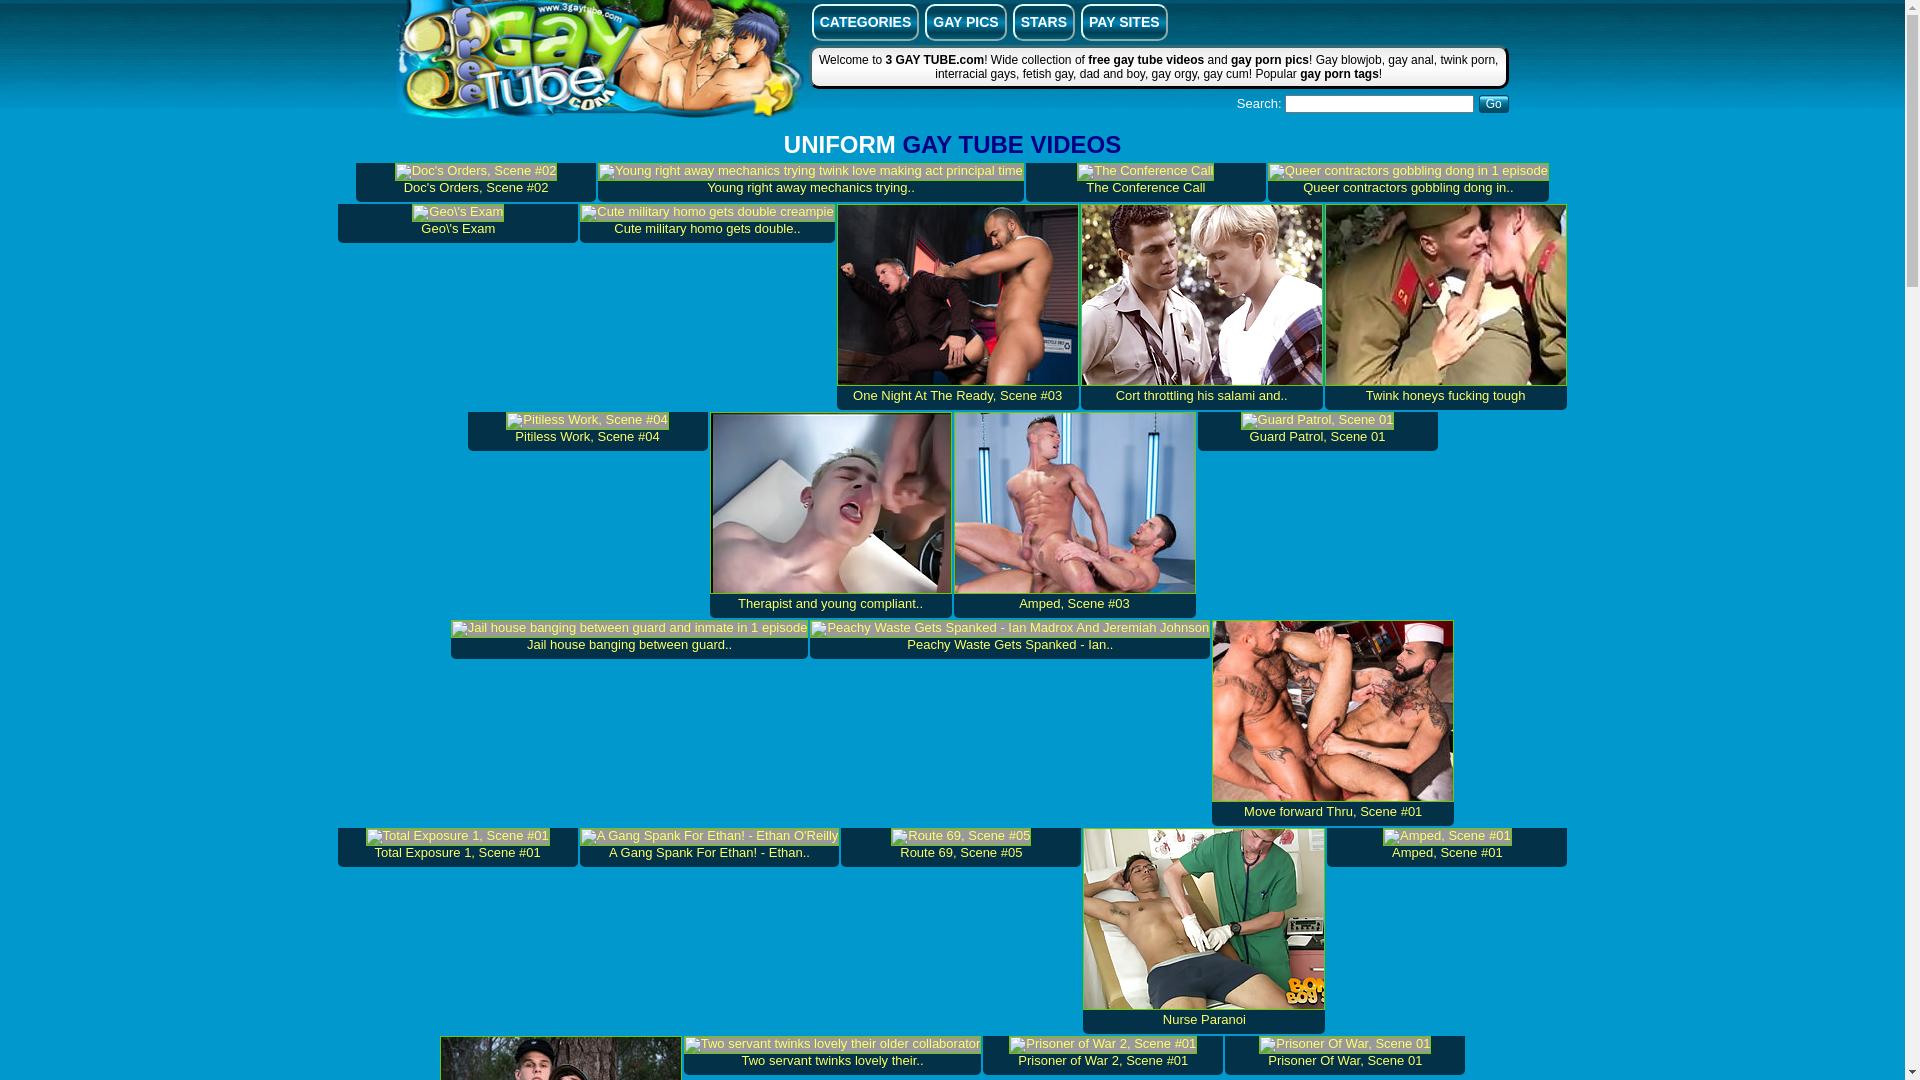 The width and height of the screenshot is (1920, 1080). What do you see at coordinates (961, 848) in the screenshot?
I see `Route 69, Scene #05` at bounding box center [961, 848].